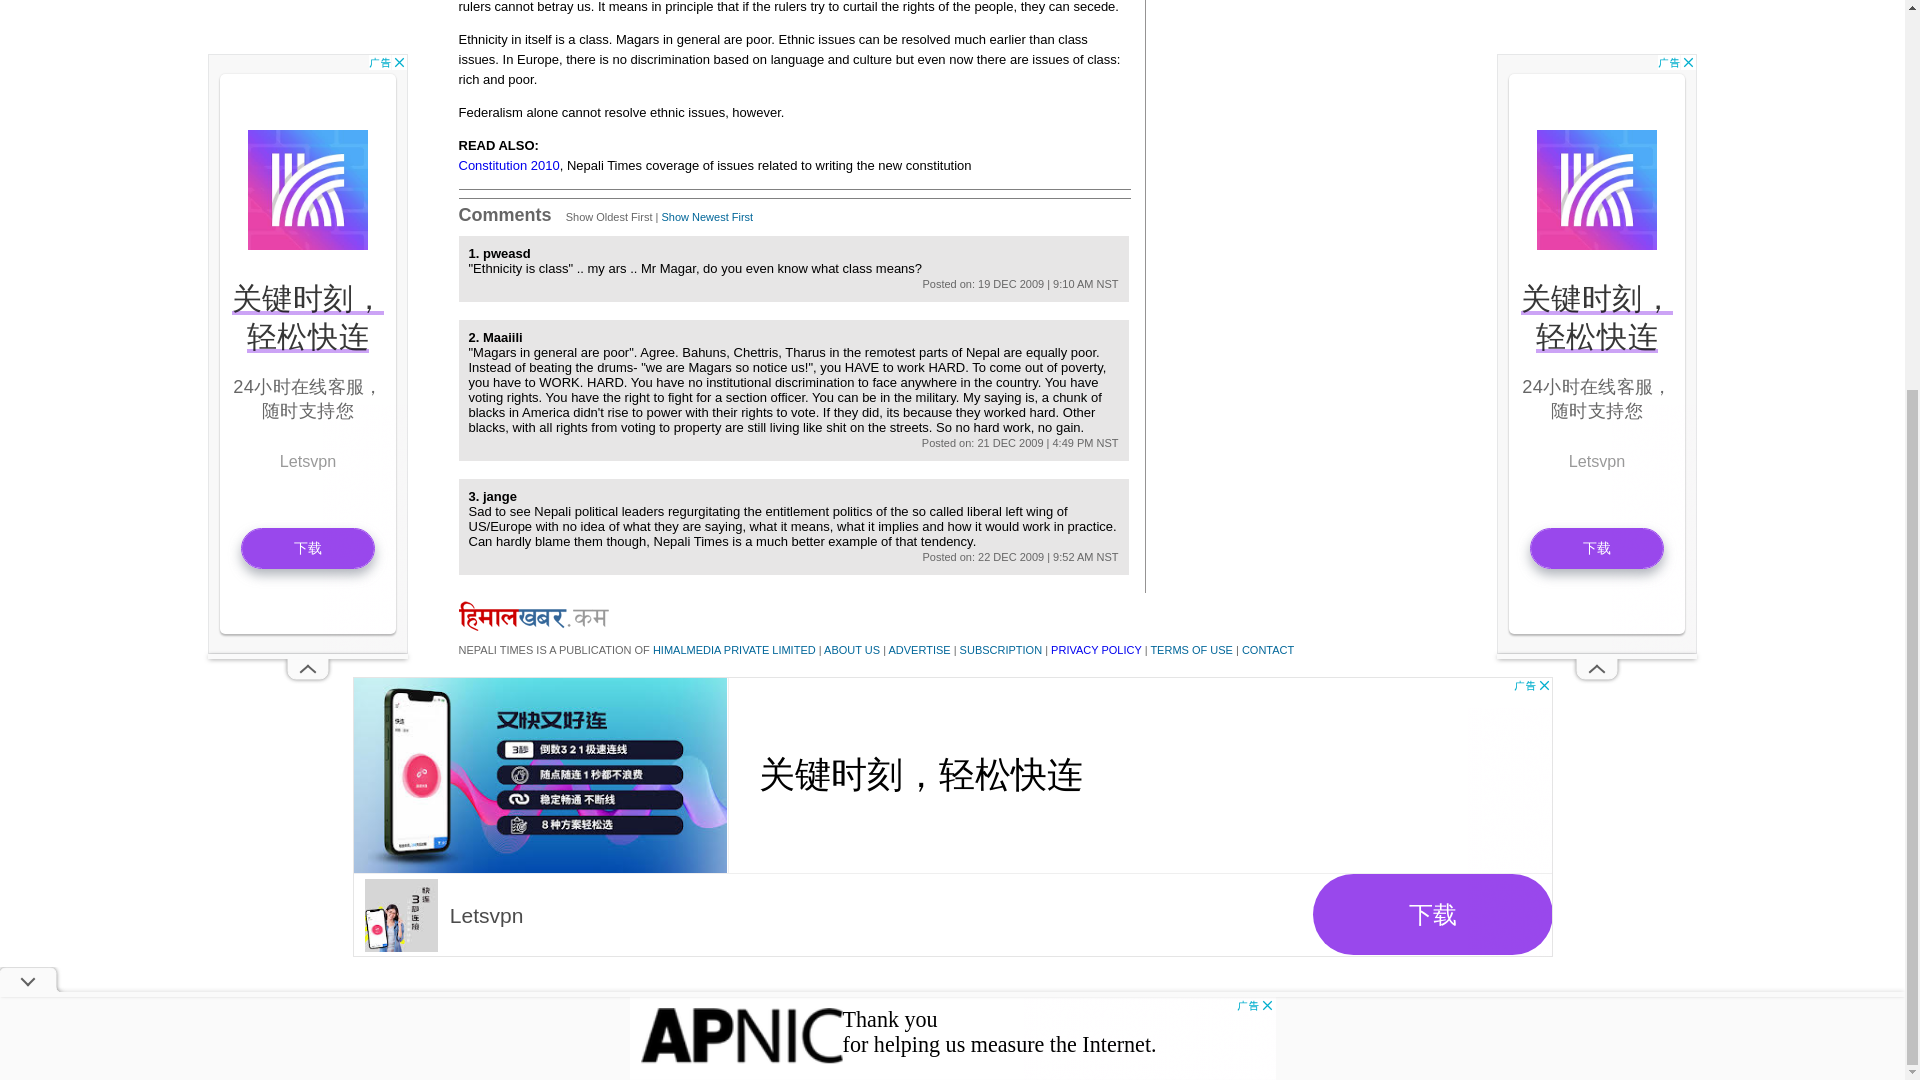  I want to click on ABOUT US, so click(851, 649).